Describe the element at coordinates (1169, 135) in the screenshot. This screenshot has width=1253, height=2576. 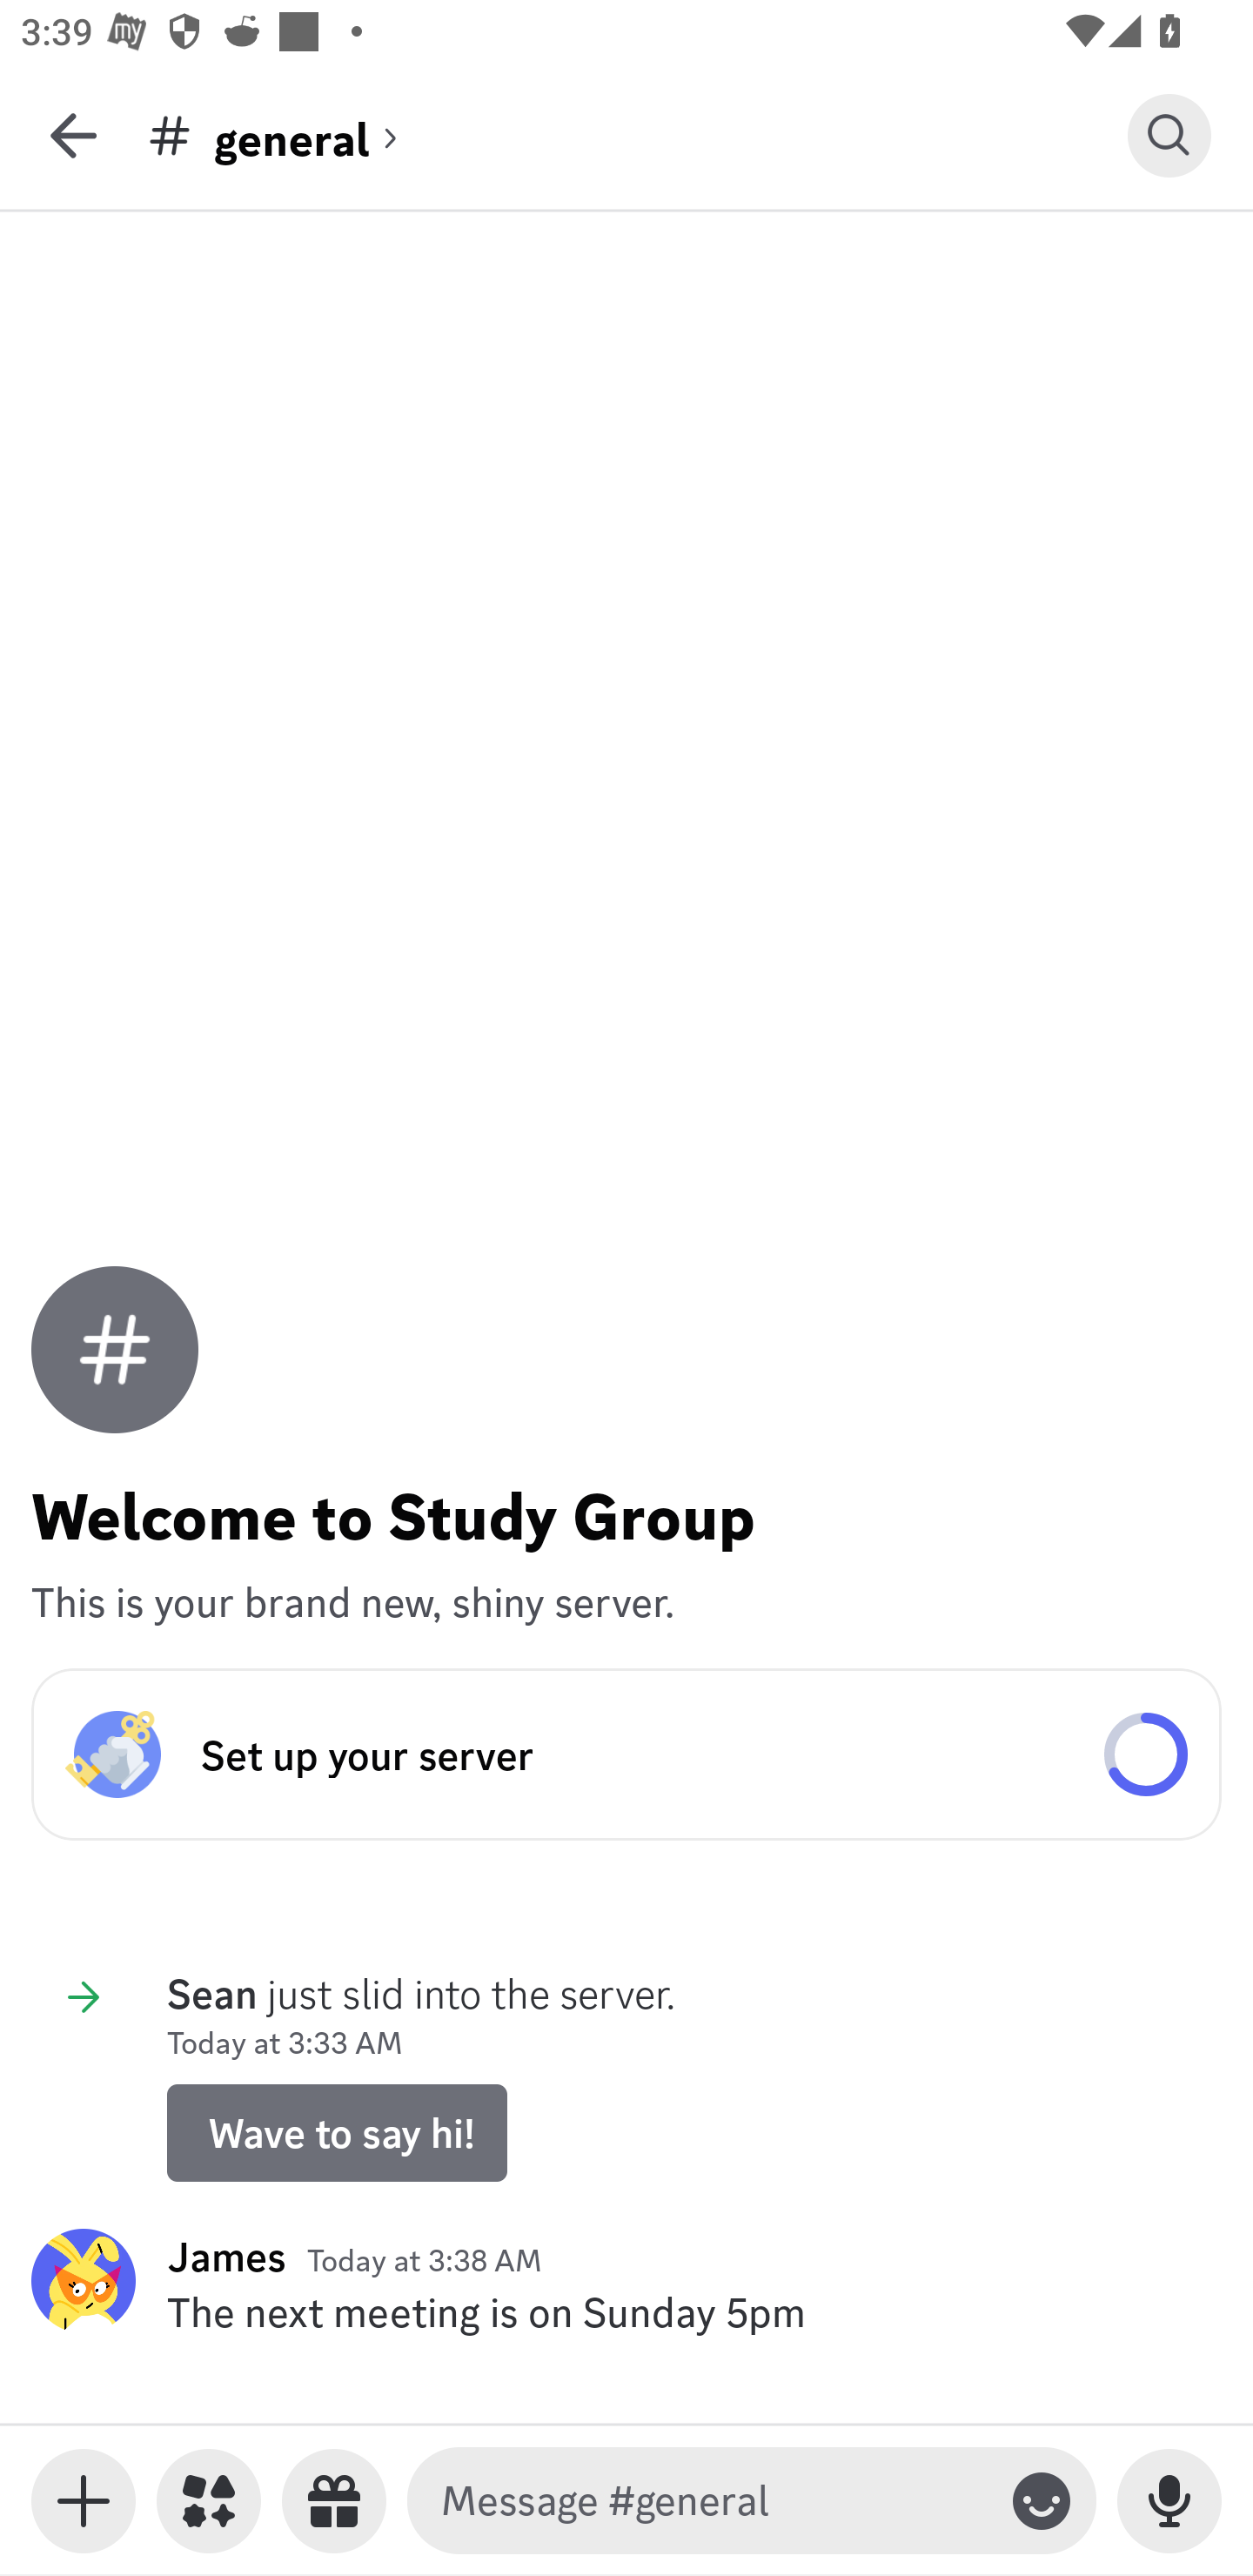
I see `Search` at that location.